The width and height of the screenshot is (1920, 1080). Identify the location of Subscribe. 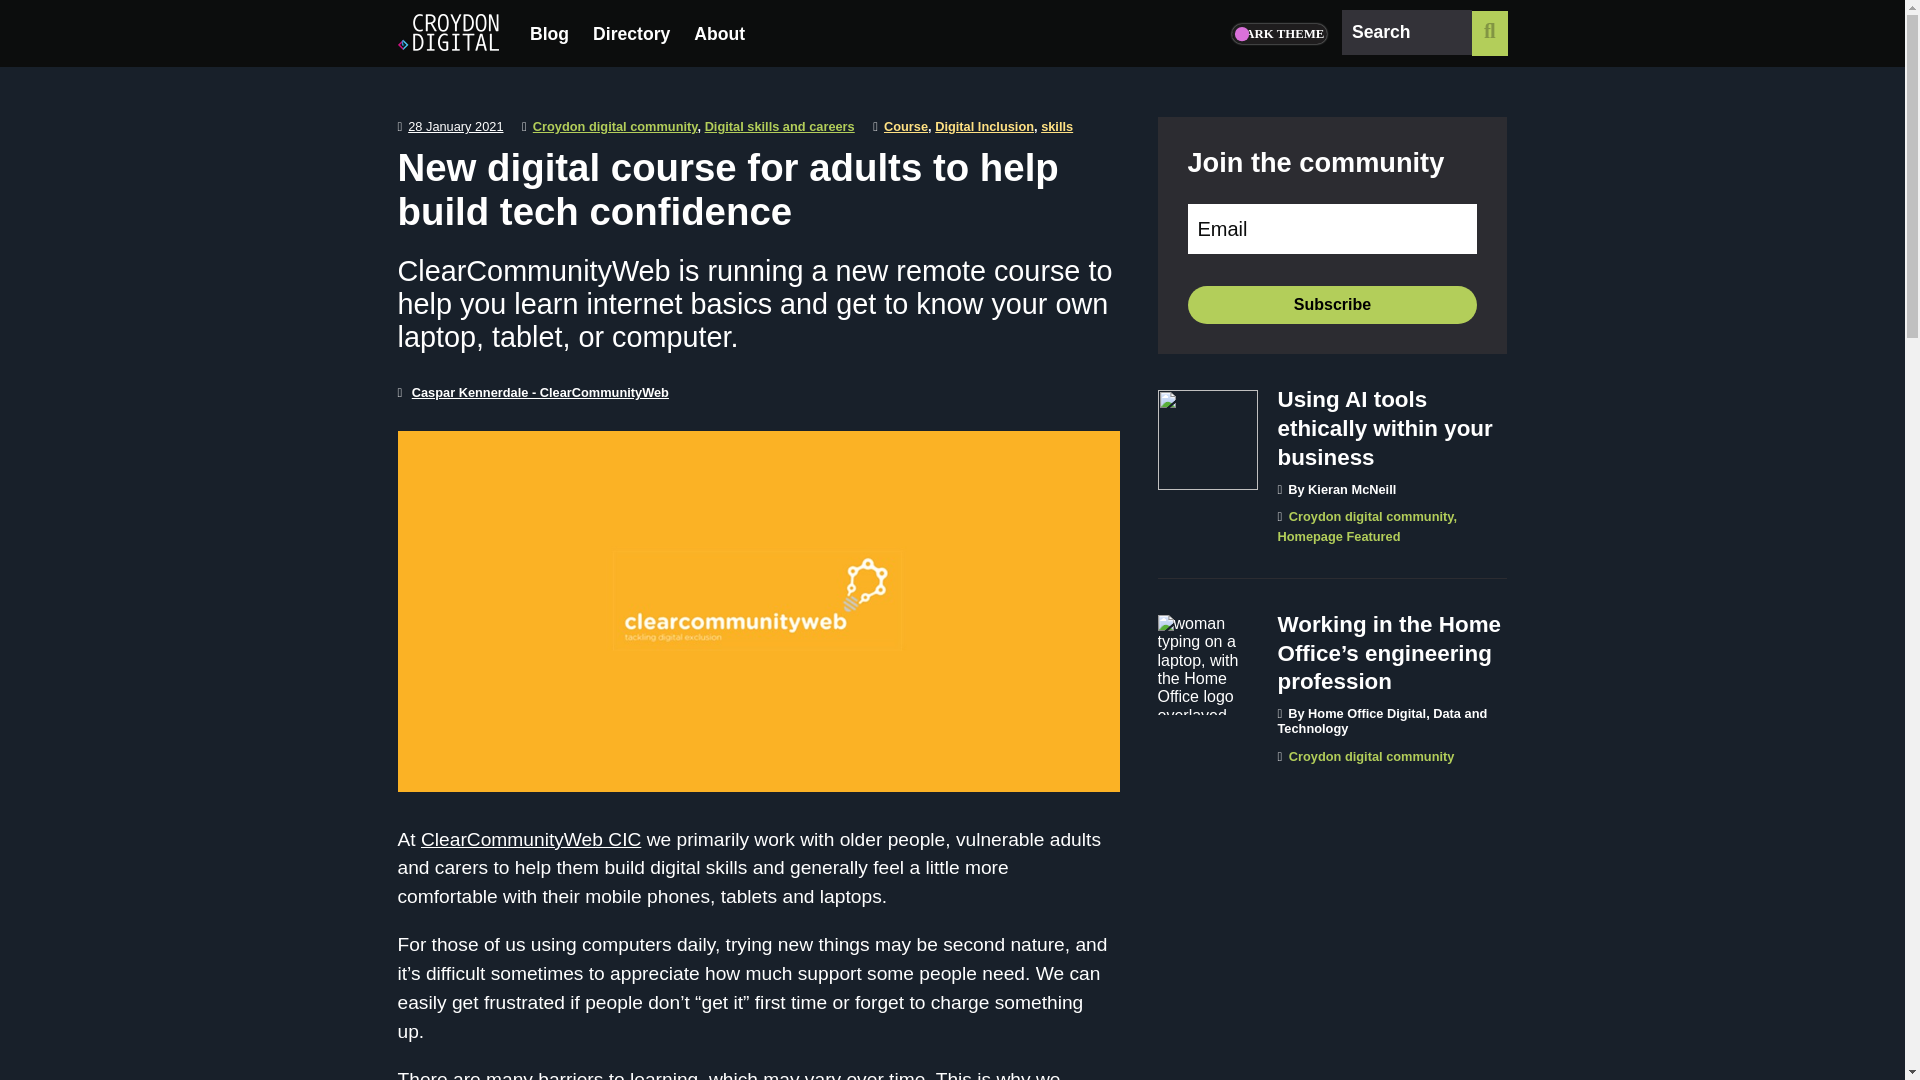
(1333, 305).